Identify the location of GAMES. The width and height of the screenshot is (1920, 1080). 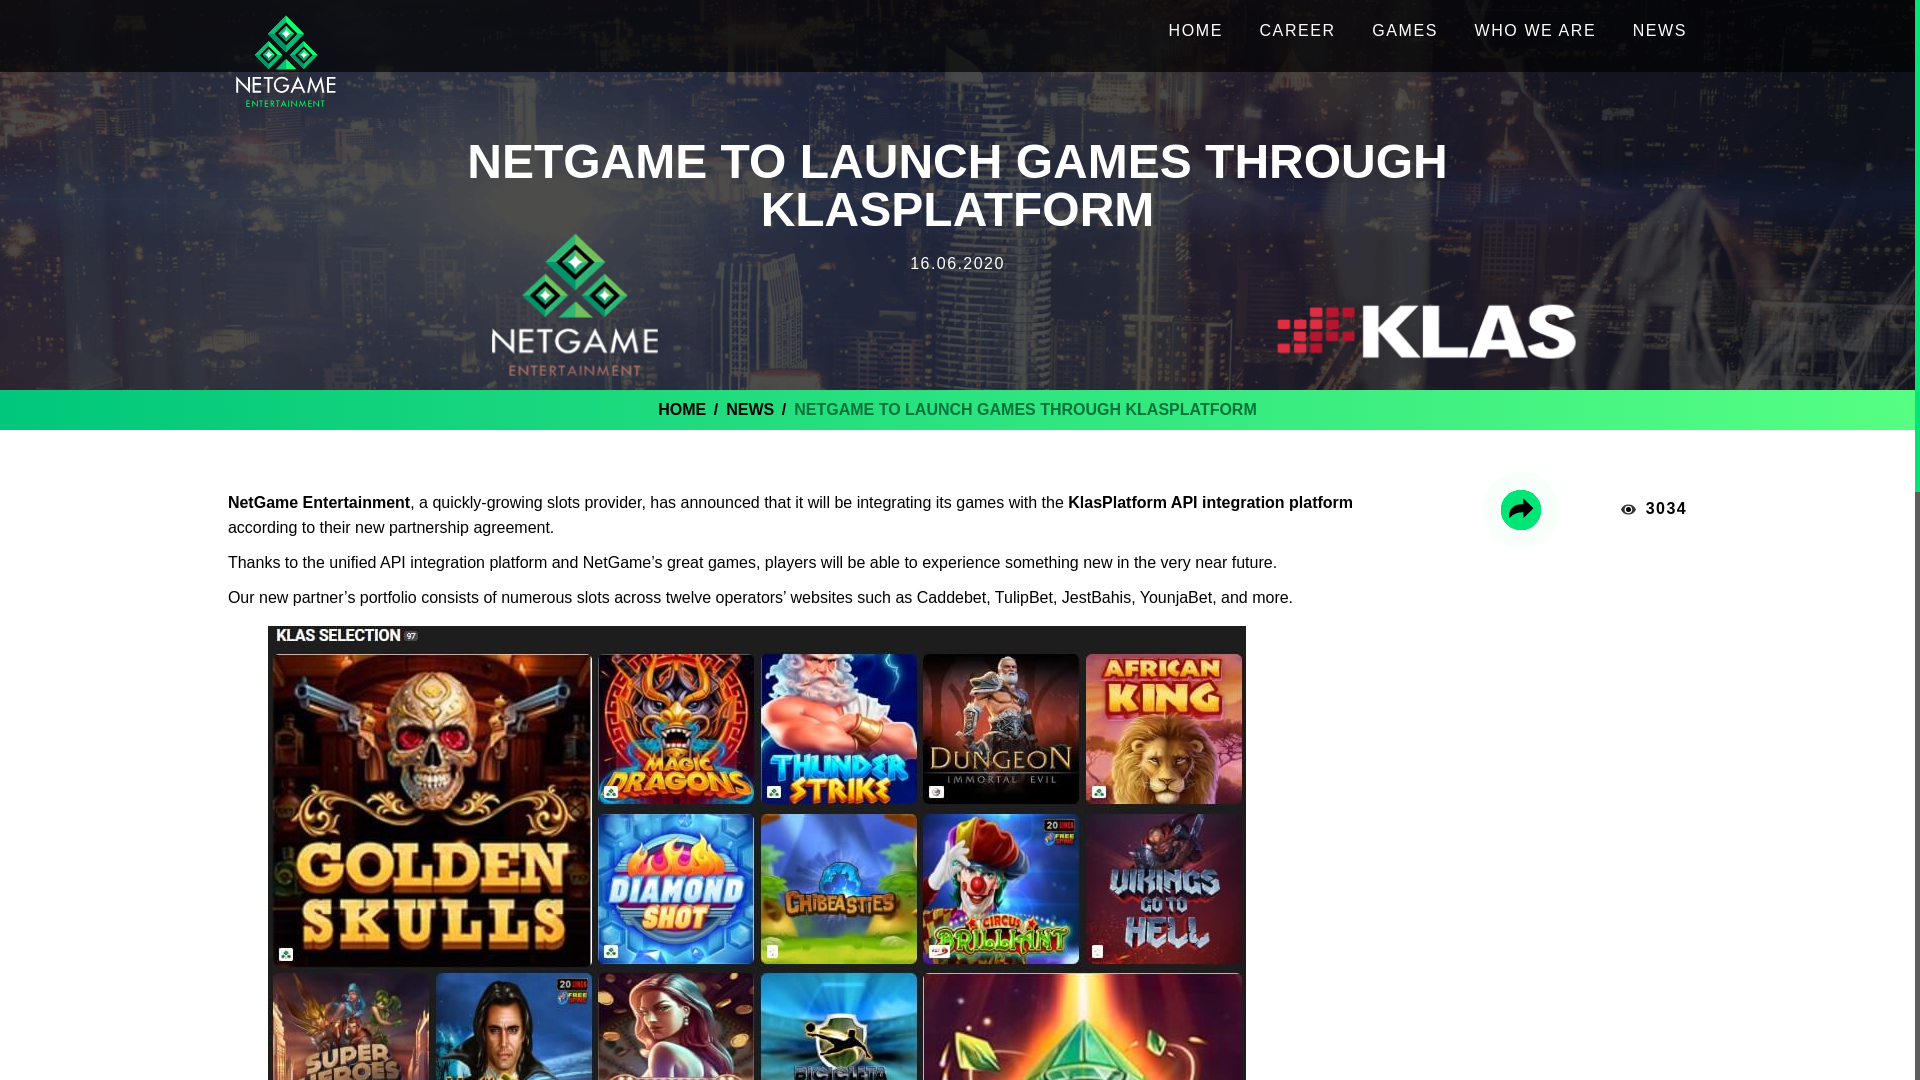
(1405, 32).